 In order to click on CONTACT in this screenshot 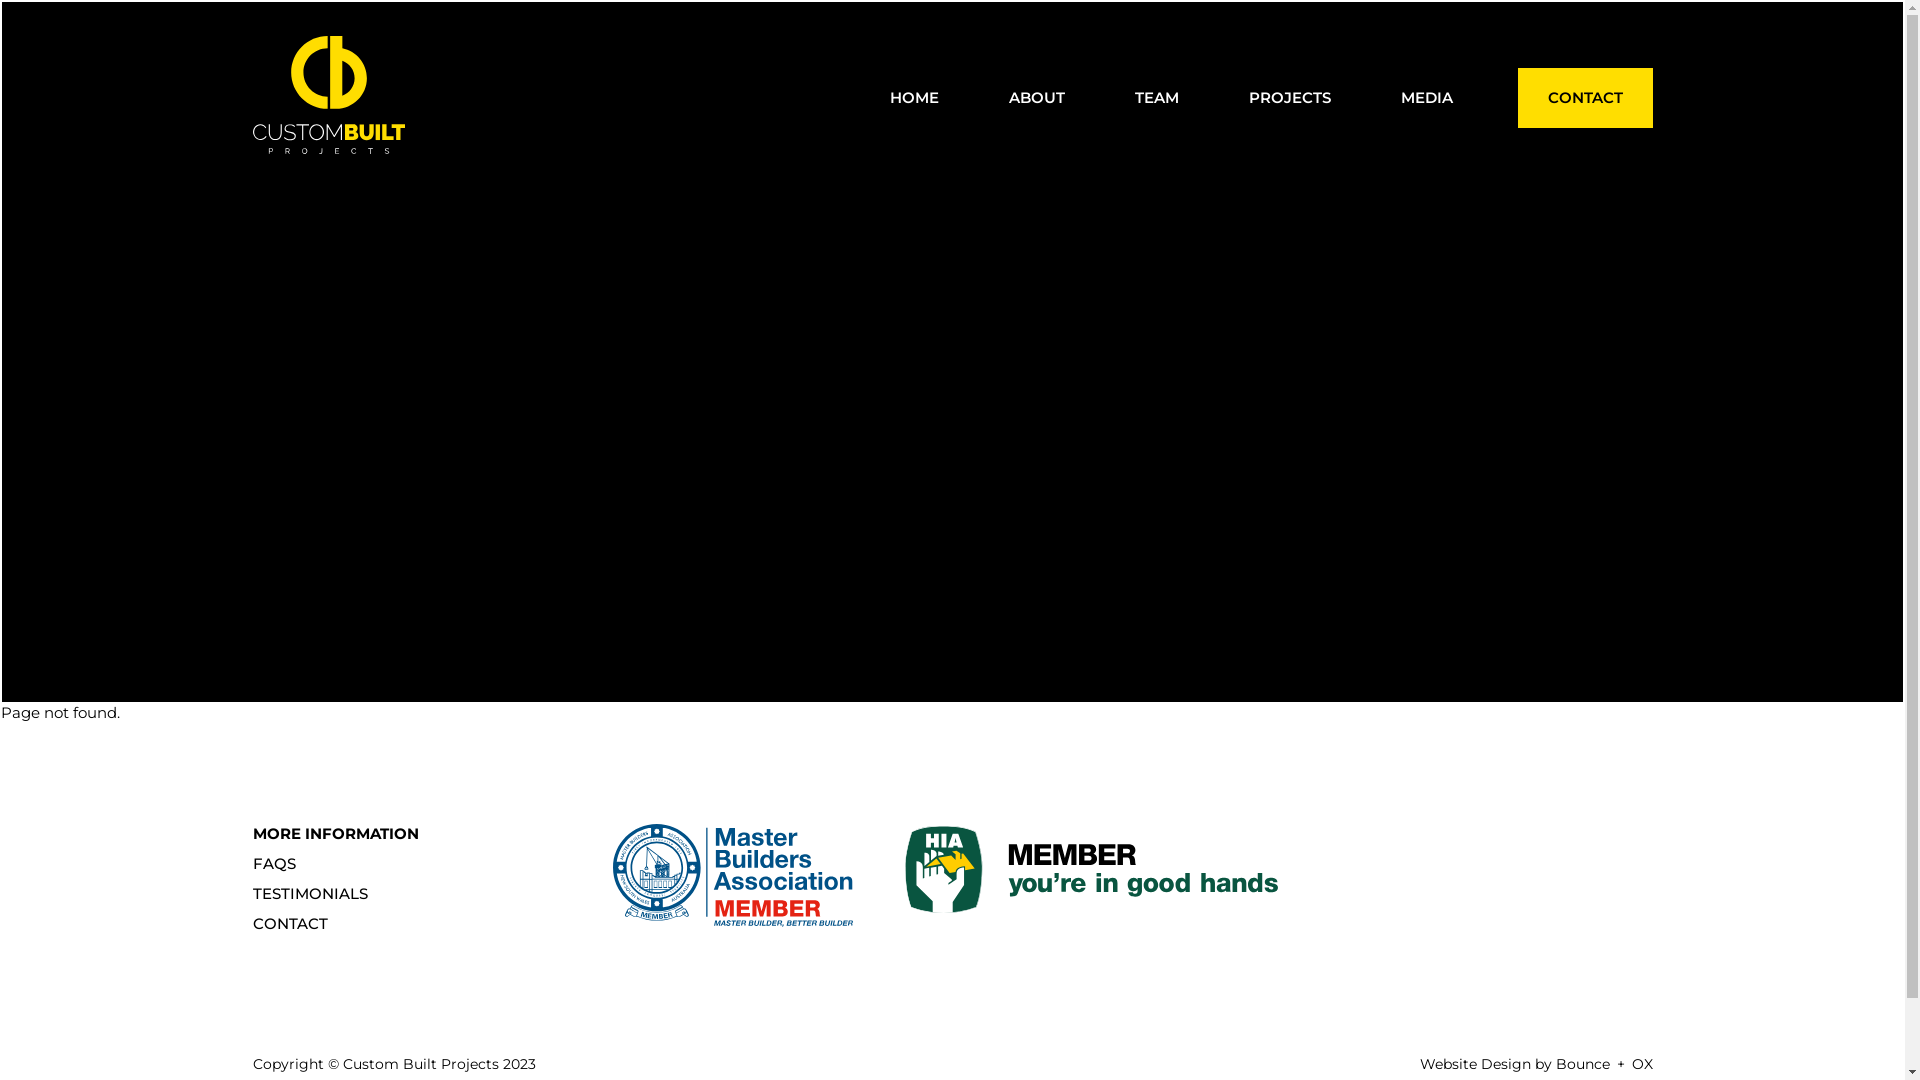, I will do `click(1586, 98)`.